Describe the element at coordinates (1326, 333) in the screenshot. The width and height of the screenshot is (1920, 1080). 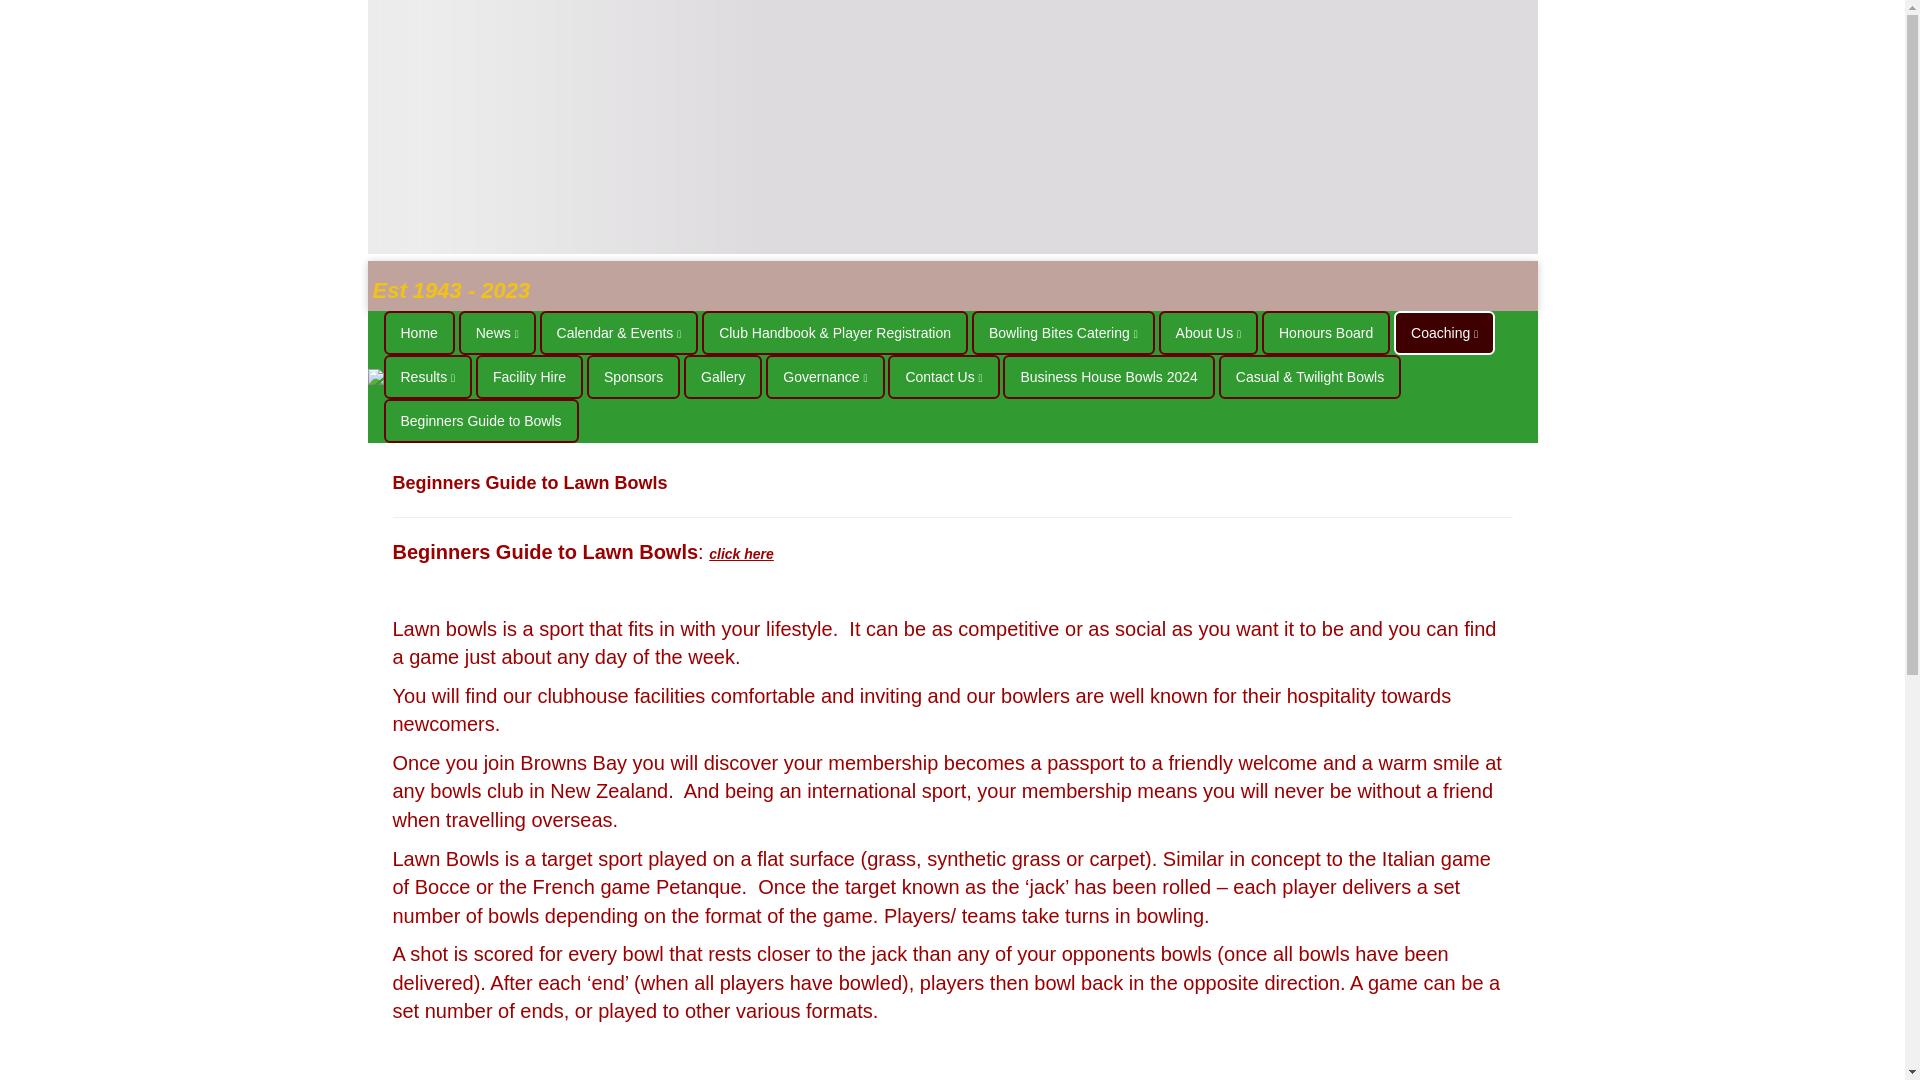
I see `Honours Board` at that location.